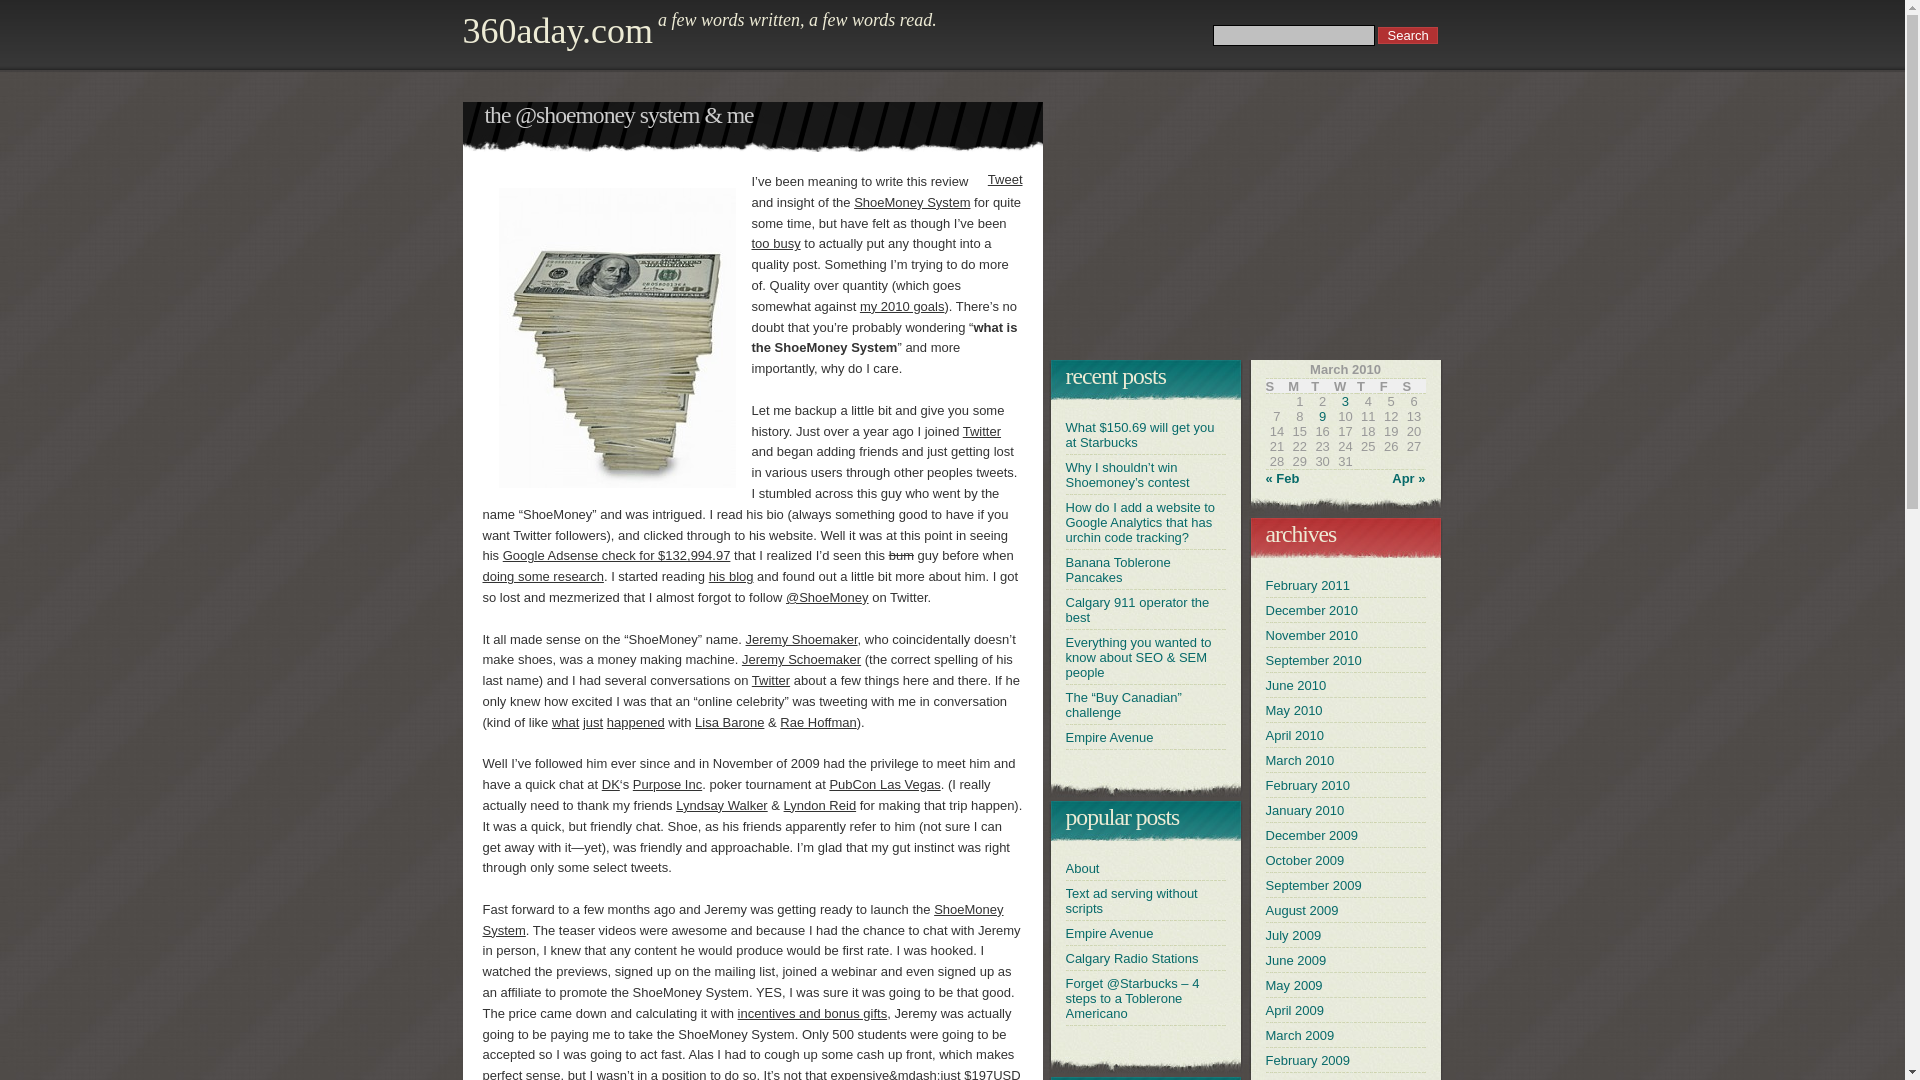 The height and width of the screenshot is (1080, 1920). Describe the element at coordinates (802, 660) in the screenshot. I see `Jeremy Schoemaker` at that location.